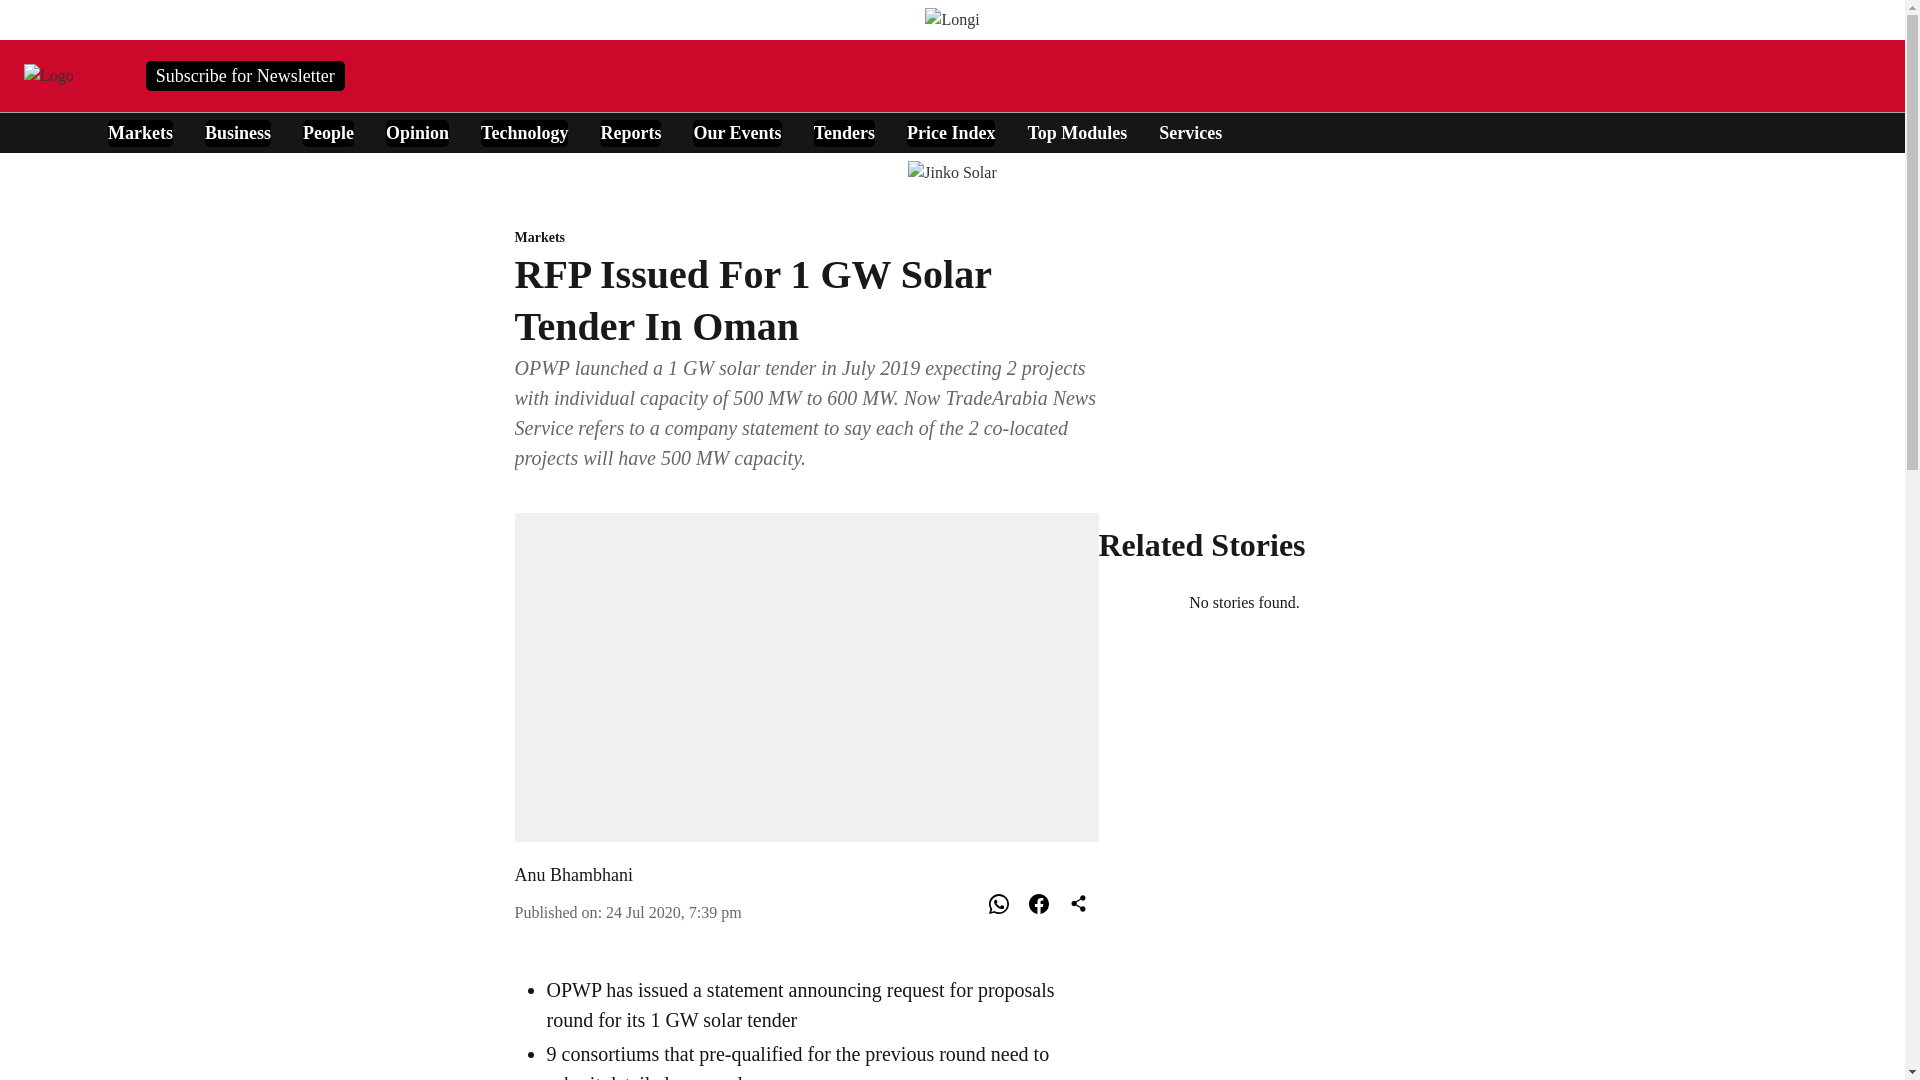 Image resolution: width=1920 pixels, height=1080 pixels. What do you see at coordinates (674, 912) in the screenshot?
I see `2020-07-24 11:39` at bounding box center [674, 912].